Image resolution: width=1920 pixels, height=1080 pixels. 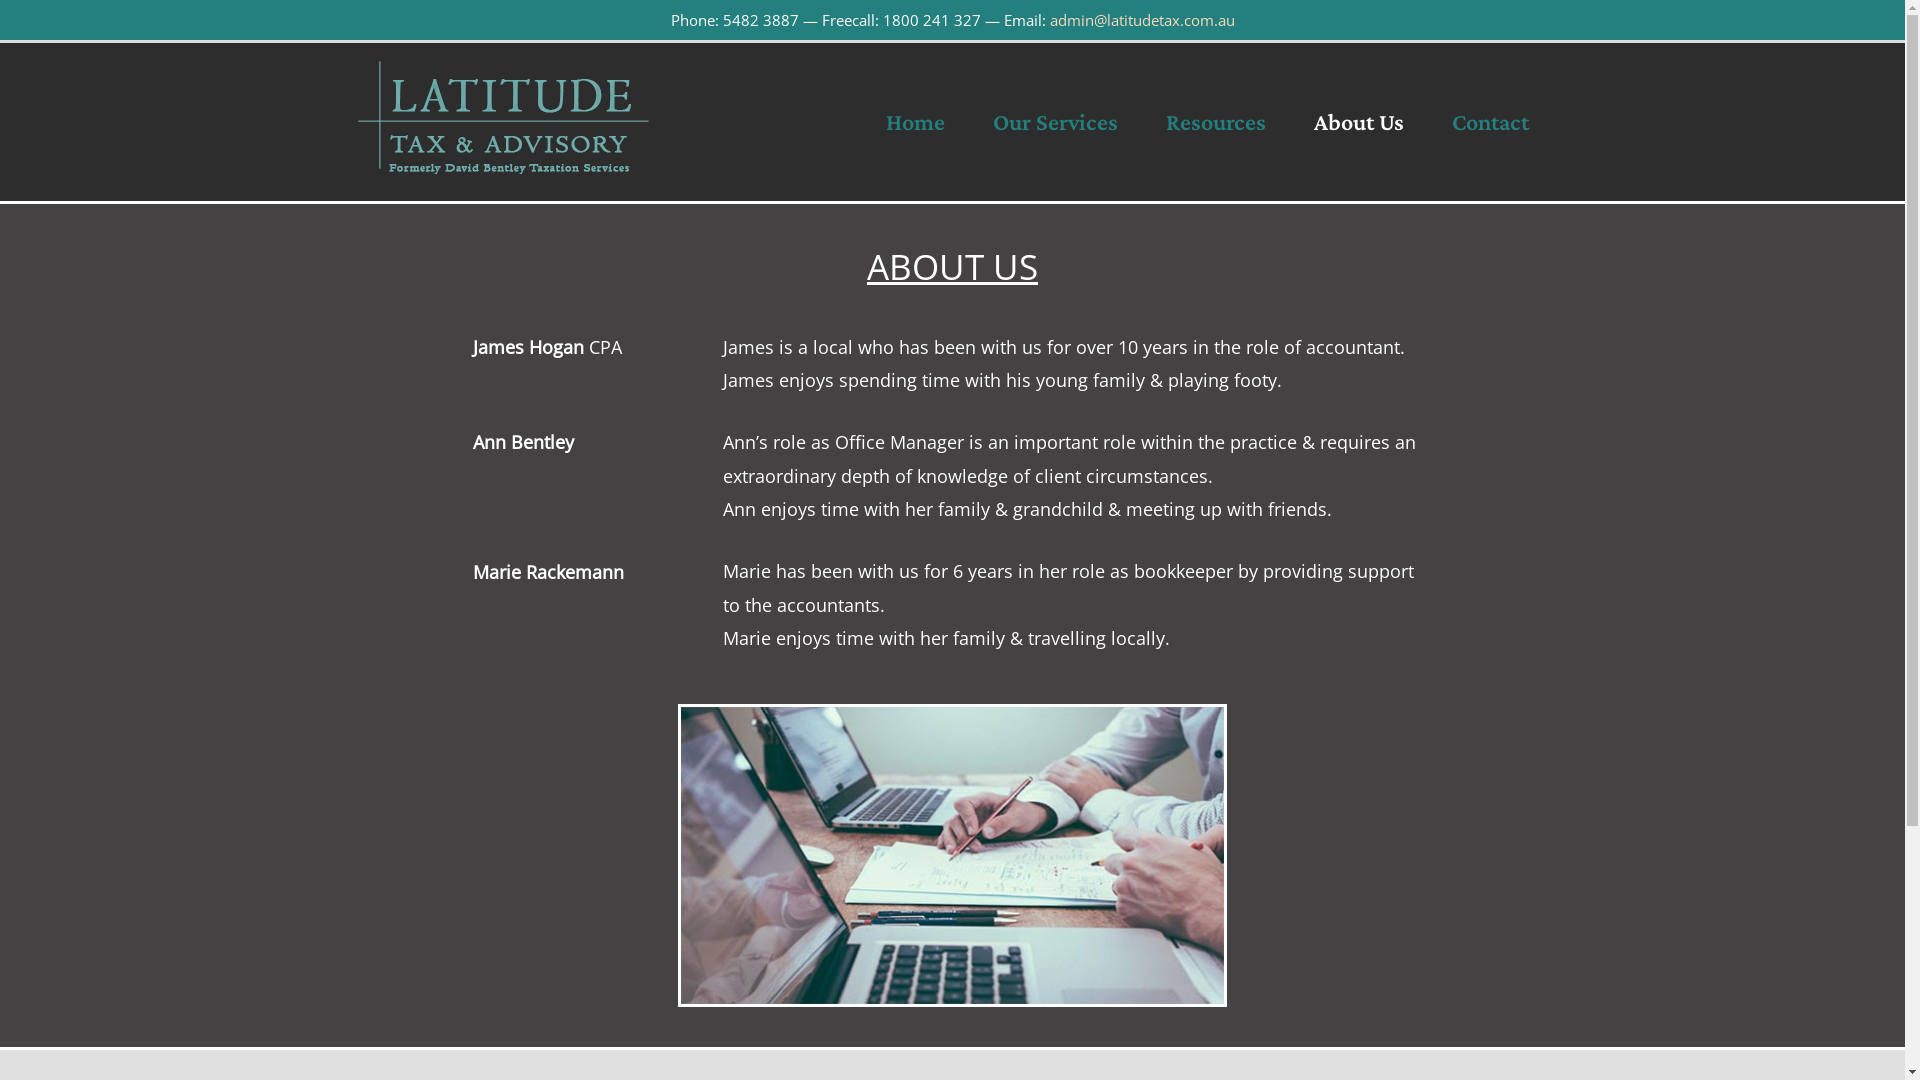 What do you see at coordinates (915, 122) in the screenshot?
I see `Home` at bounding box center [915, 122].